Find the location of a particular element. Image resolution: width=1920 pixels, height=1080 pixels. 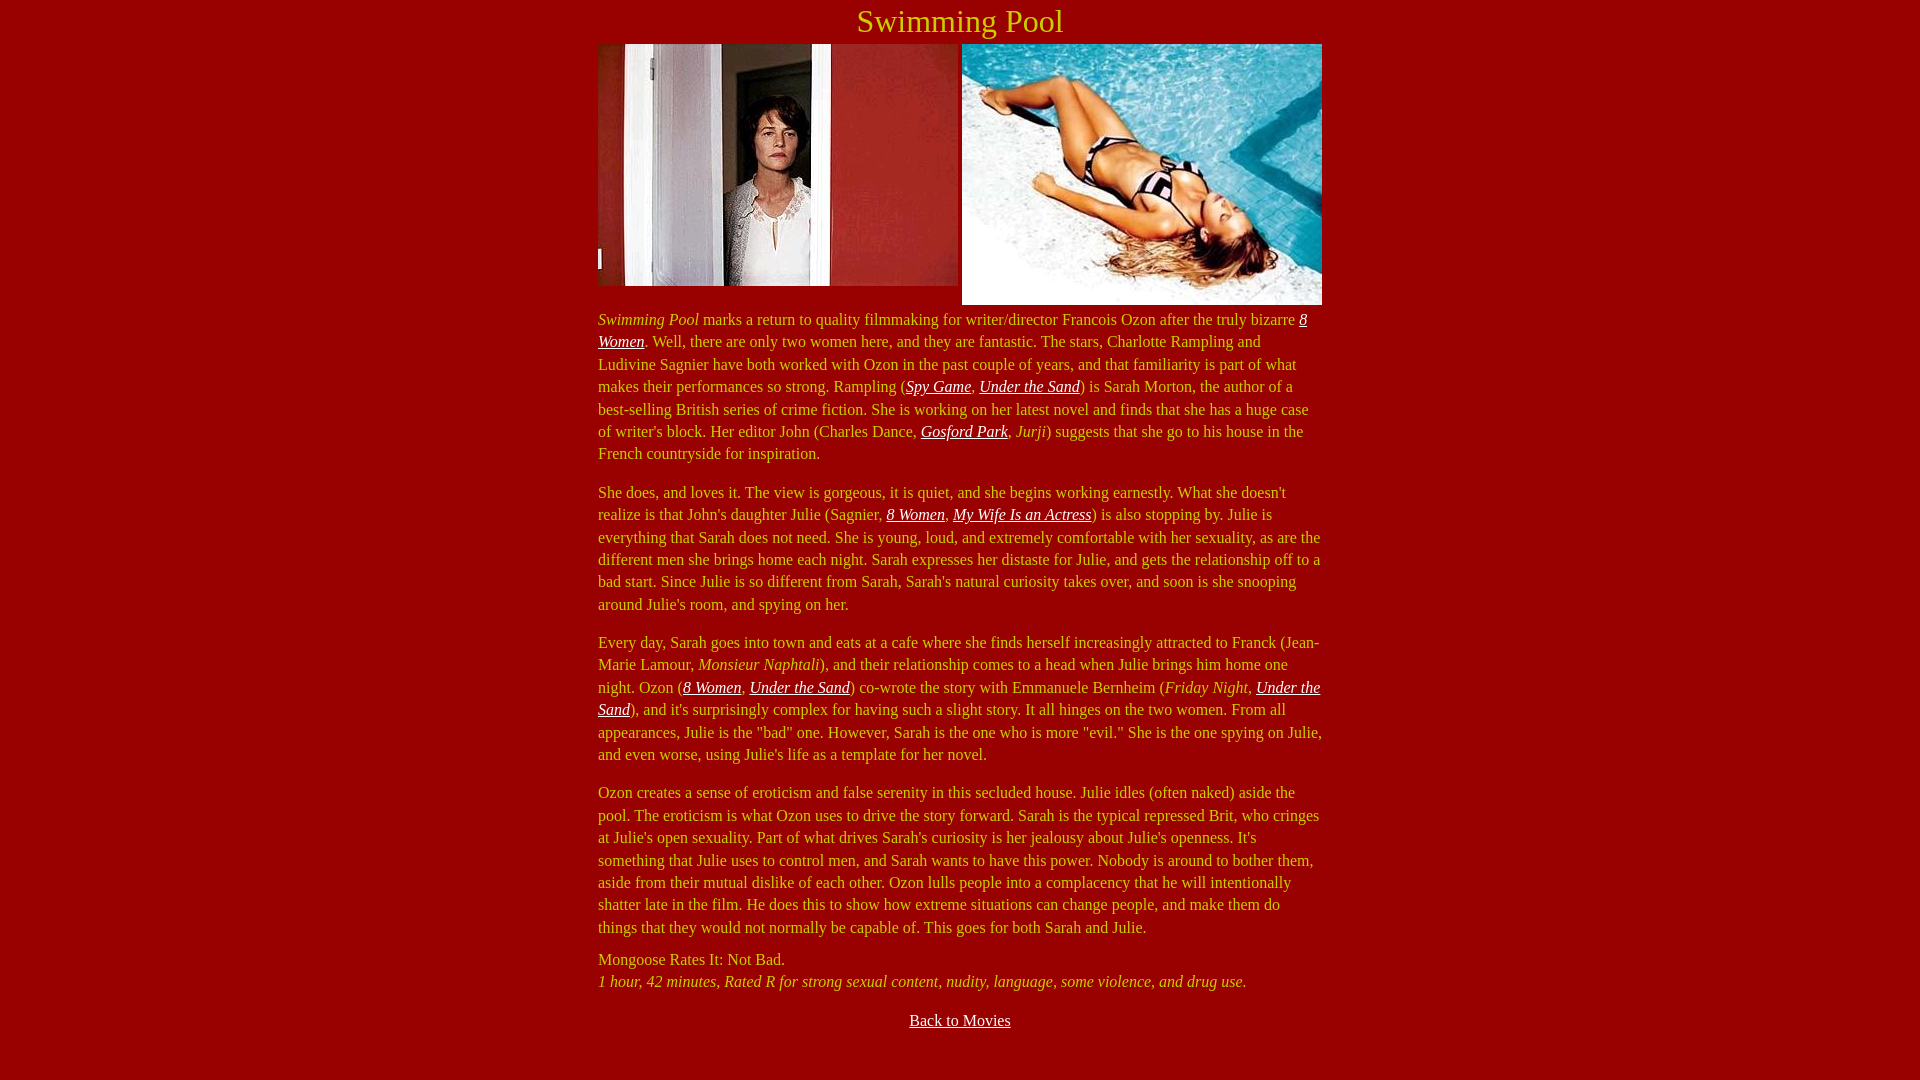

Gosford Park is located at coordinates (964, 431).